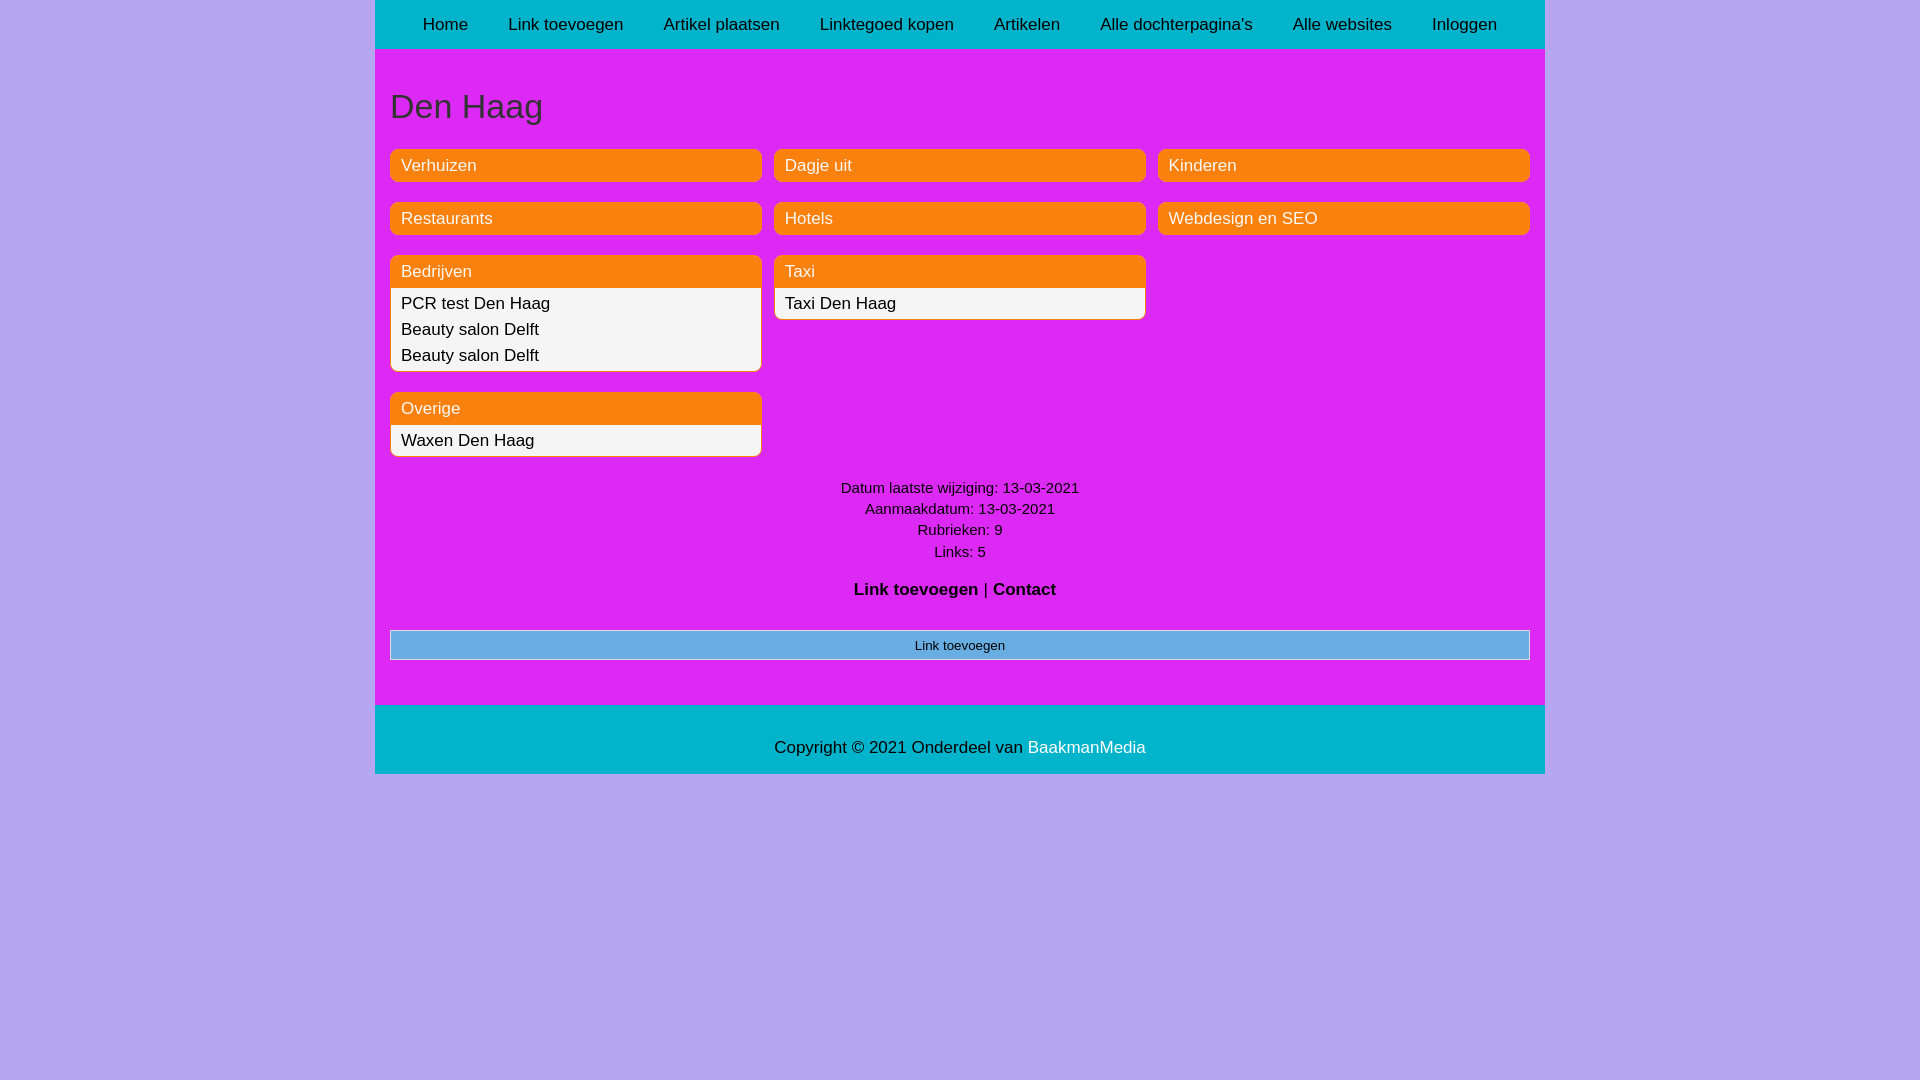  I want to click on Link toevoegen, so click(916, 590).